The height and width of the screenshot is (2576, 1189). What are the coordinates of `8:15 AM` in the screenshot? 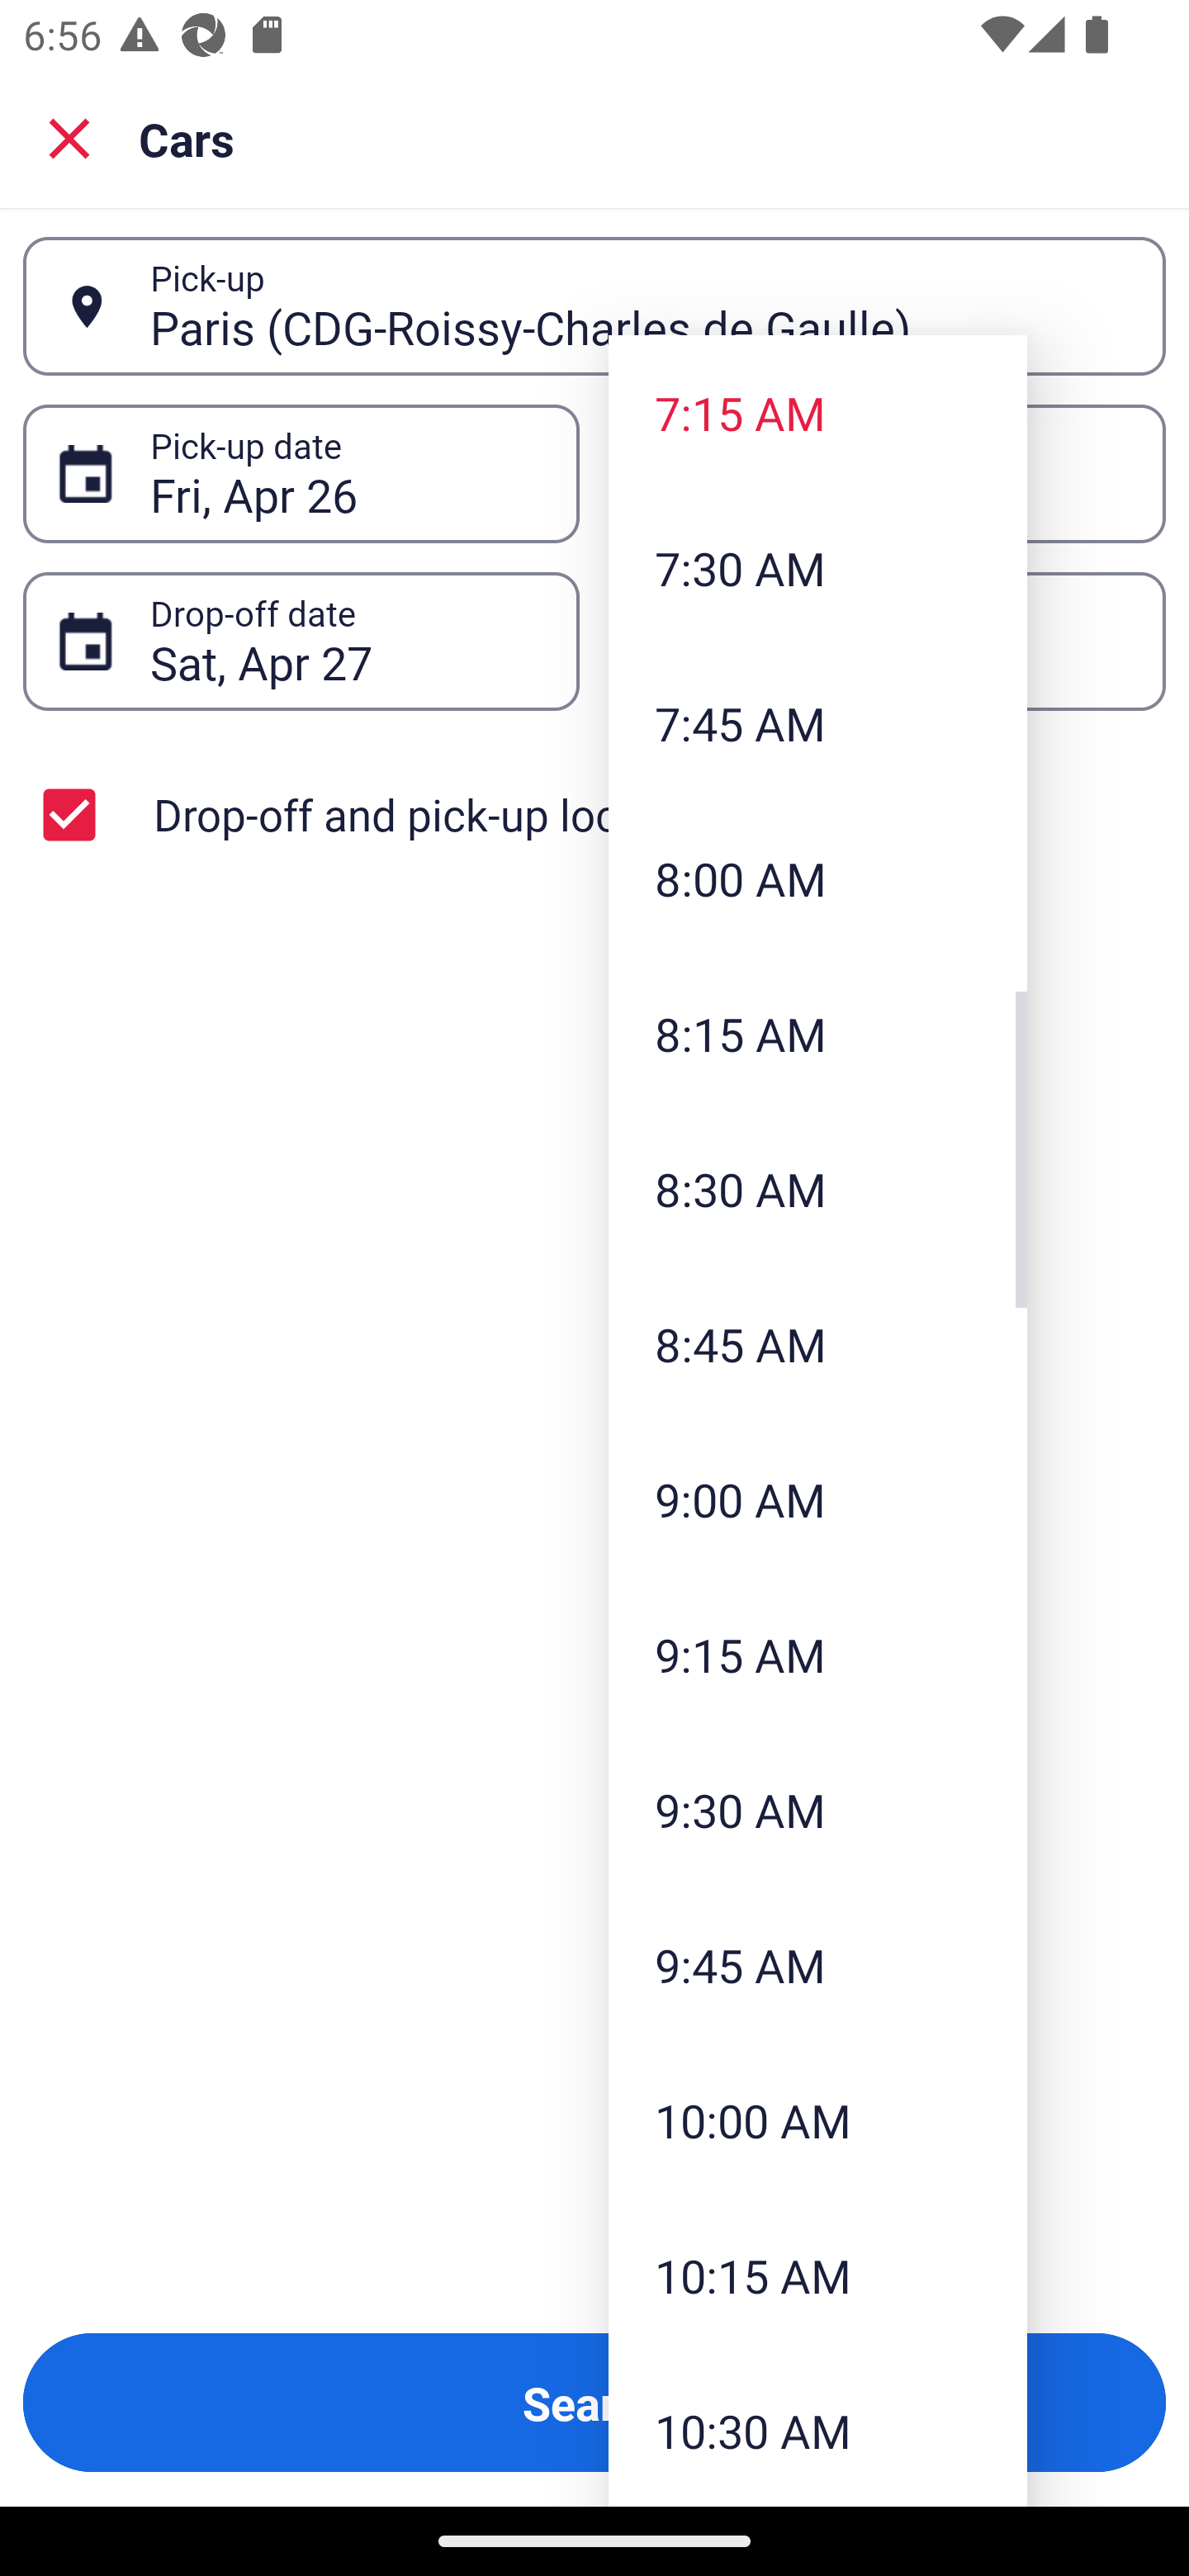 It's located at (817, 1032).